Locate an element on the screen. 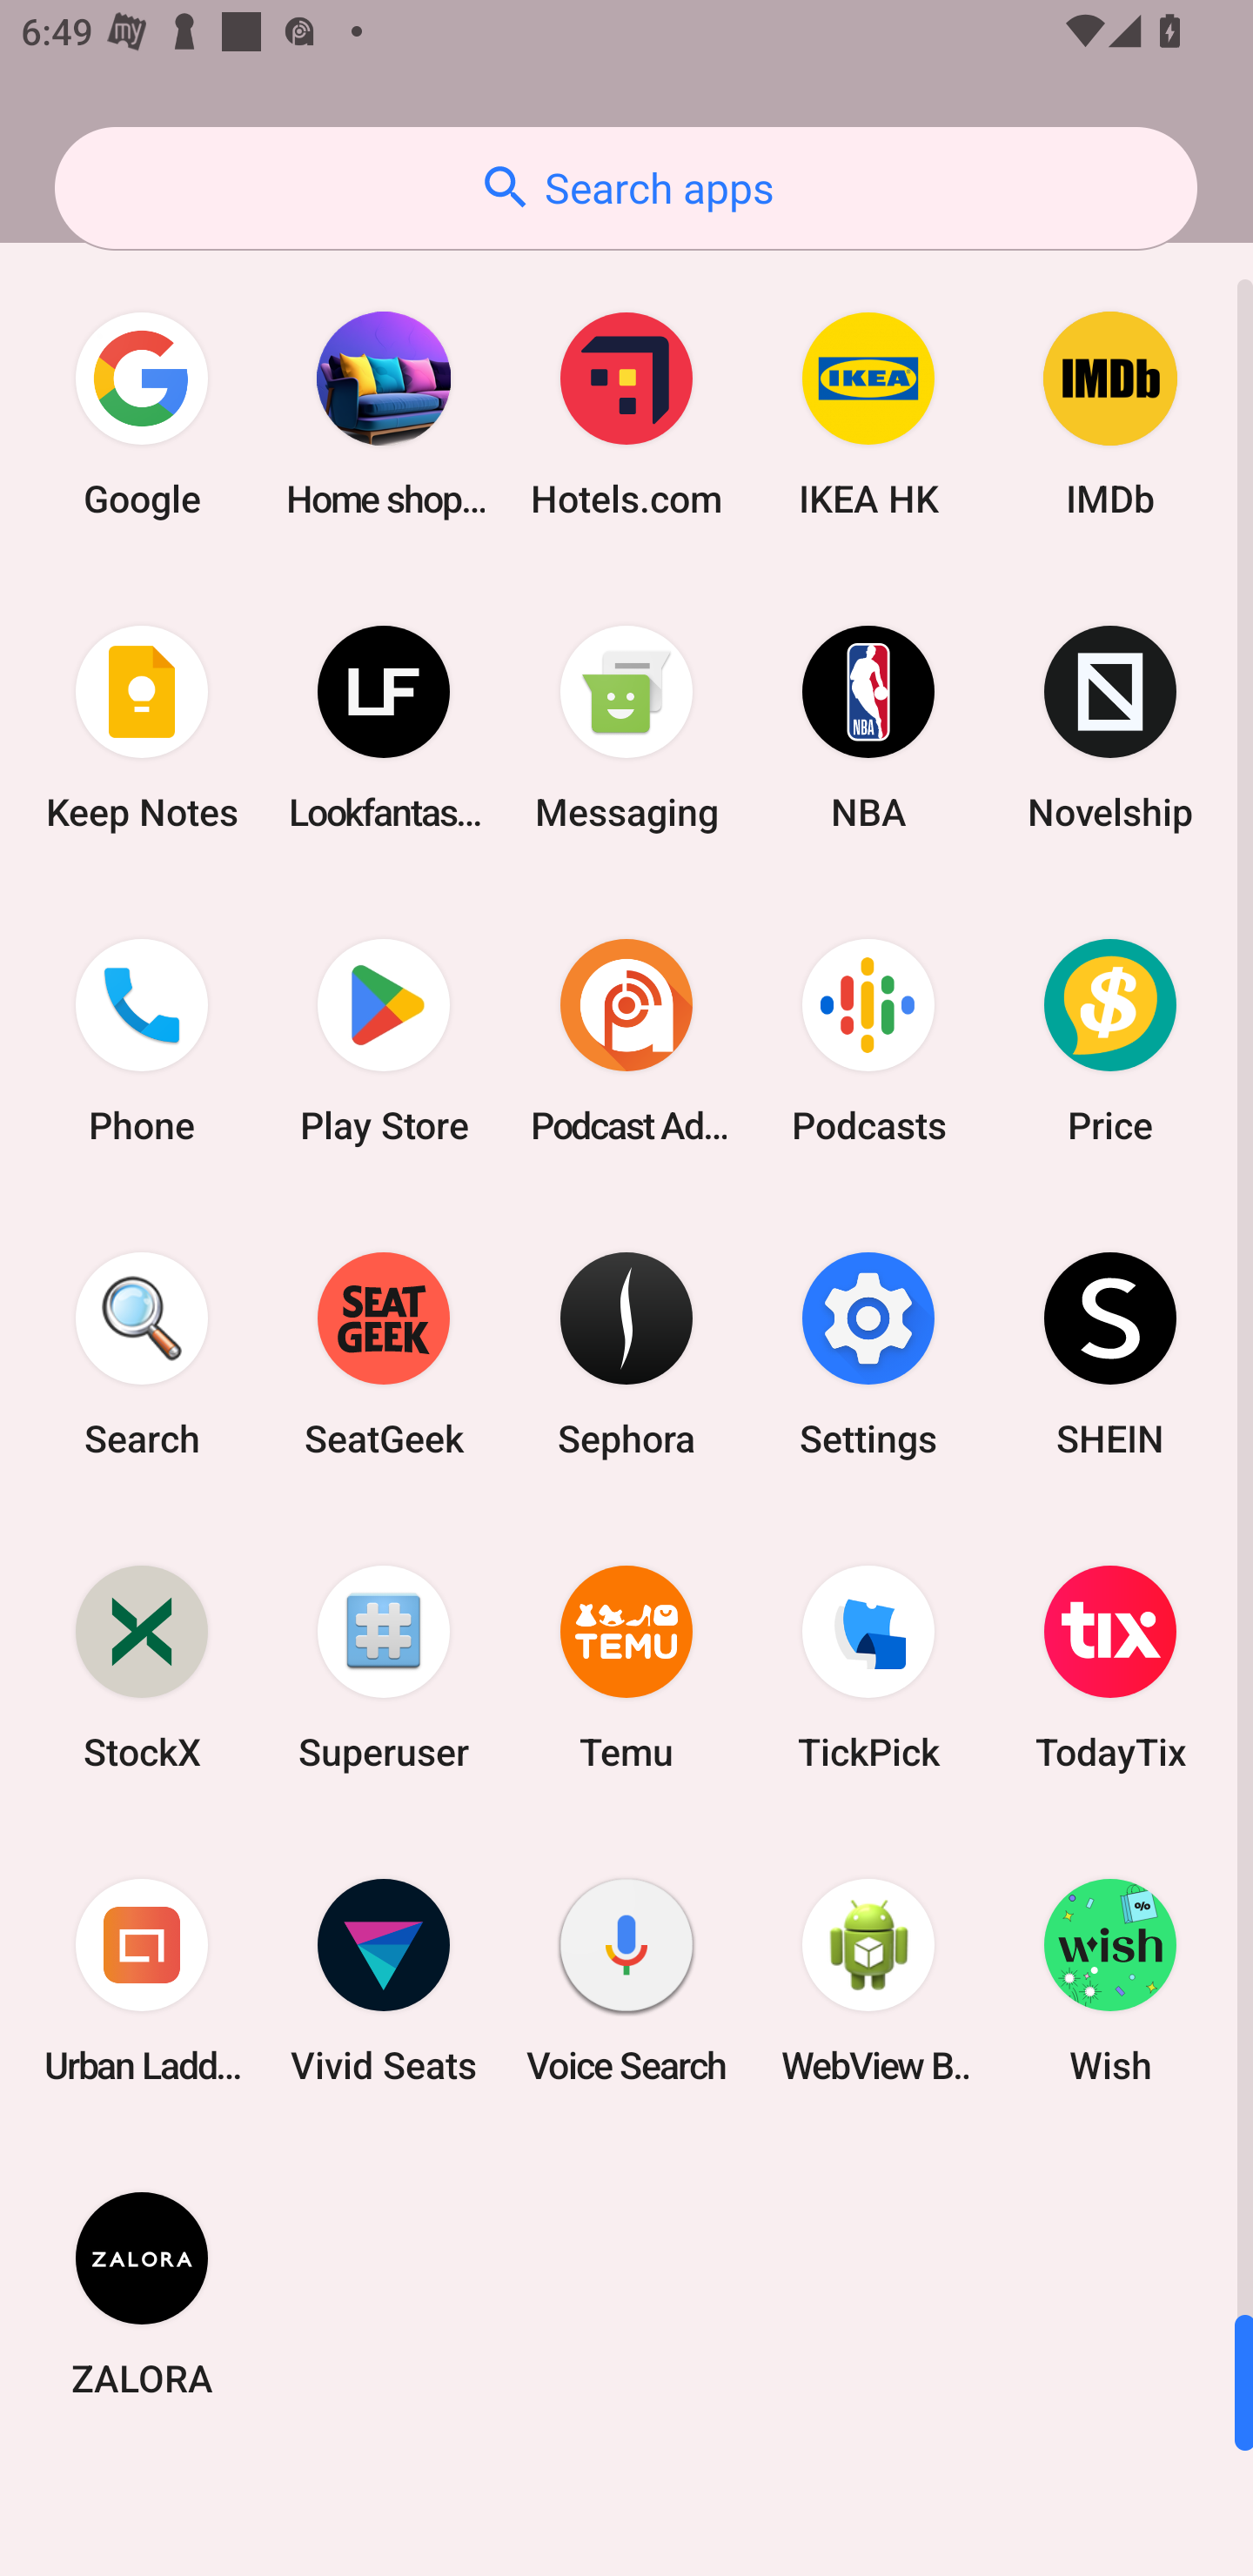 This screenshot has width=1253, height=2576. Vivid Seats is located at coordinates (384, 1981).